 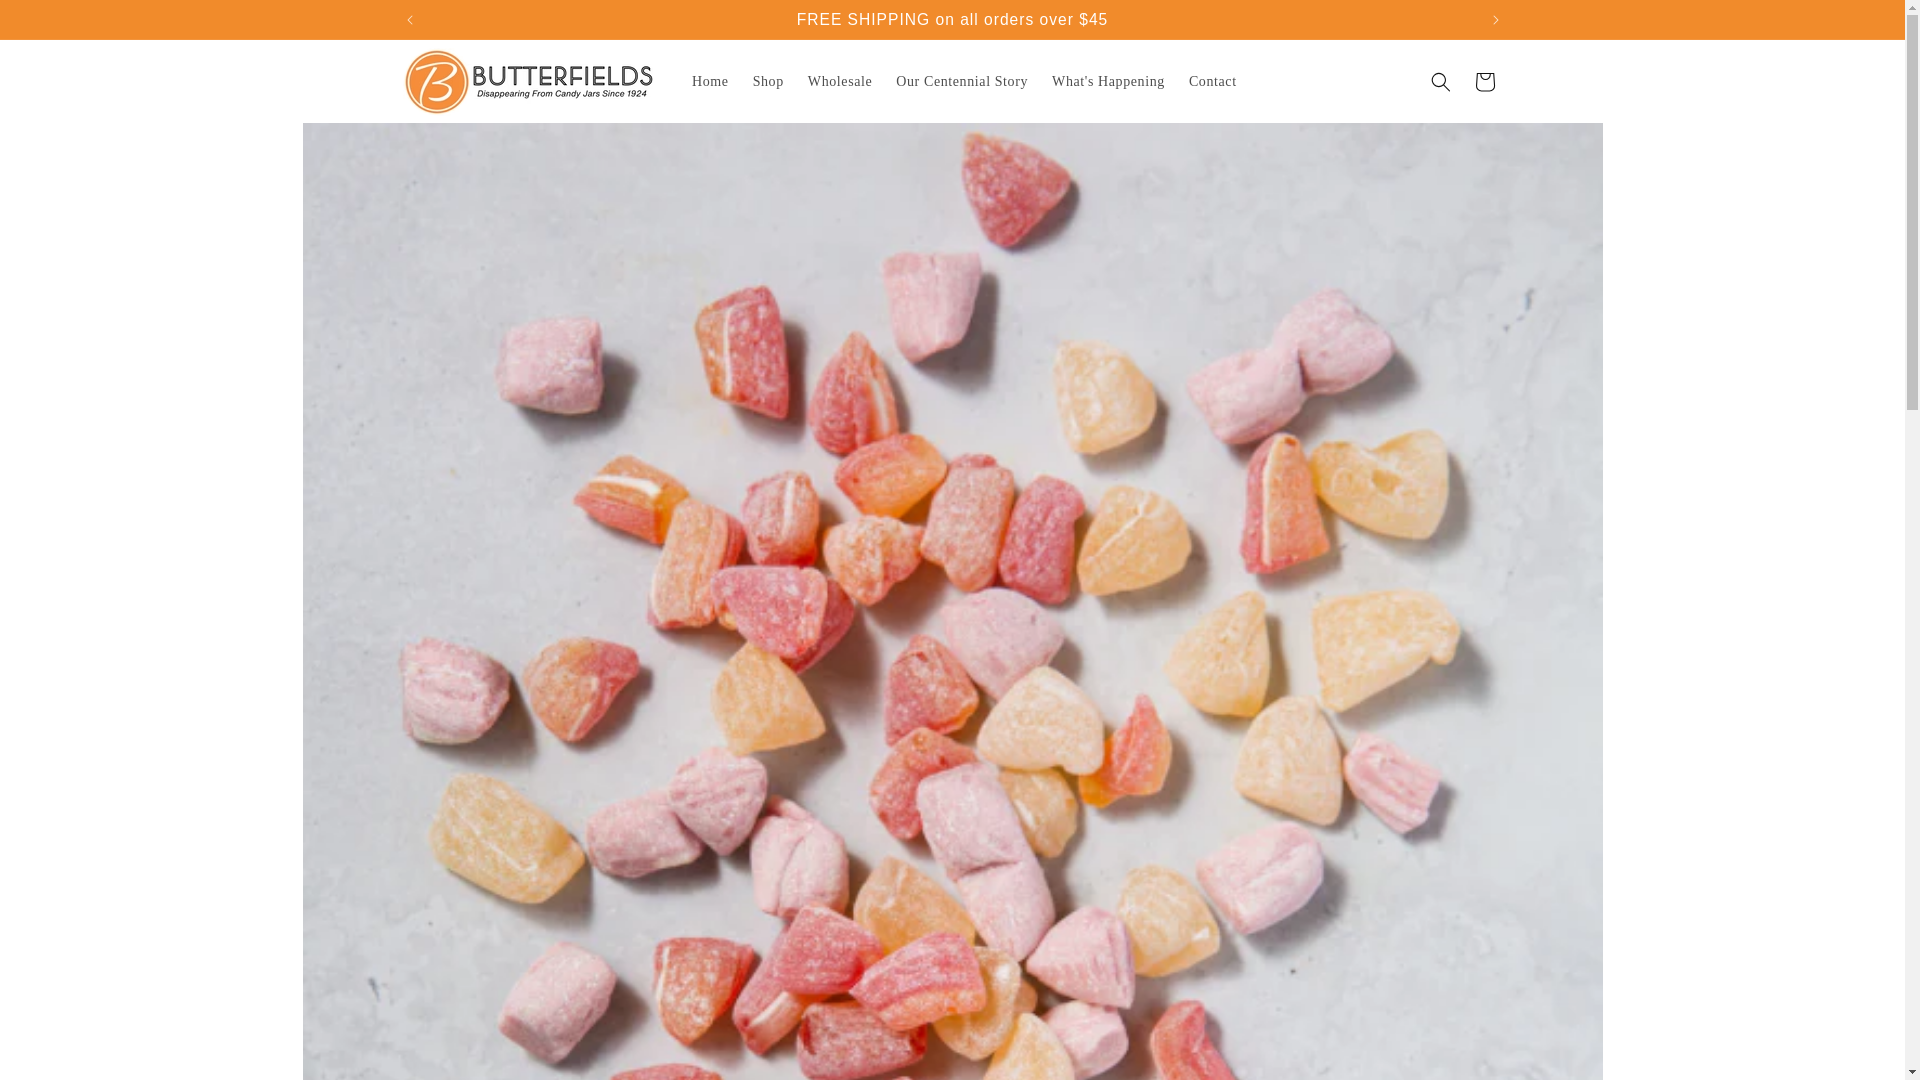 What do you see at coordinates (61, 24) in the screenshot?
I see `Skip to content` at bounding box center [61, 24].